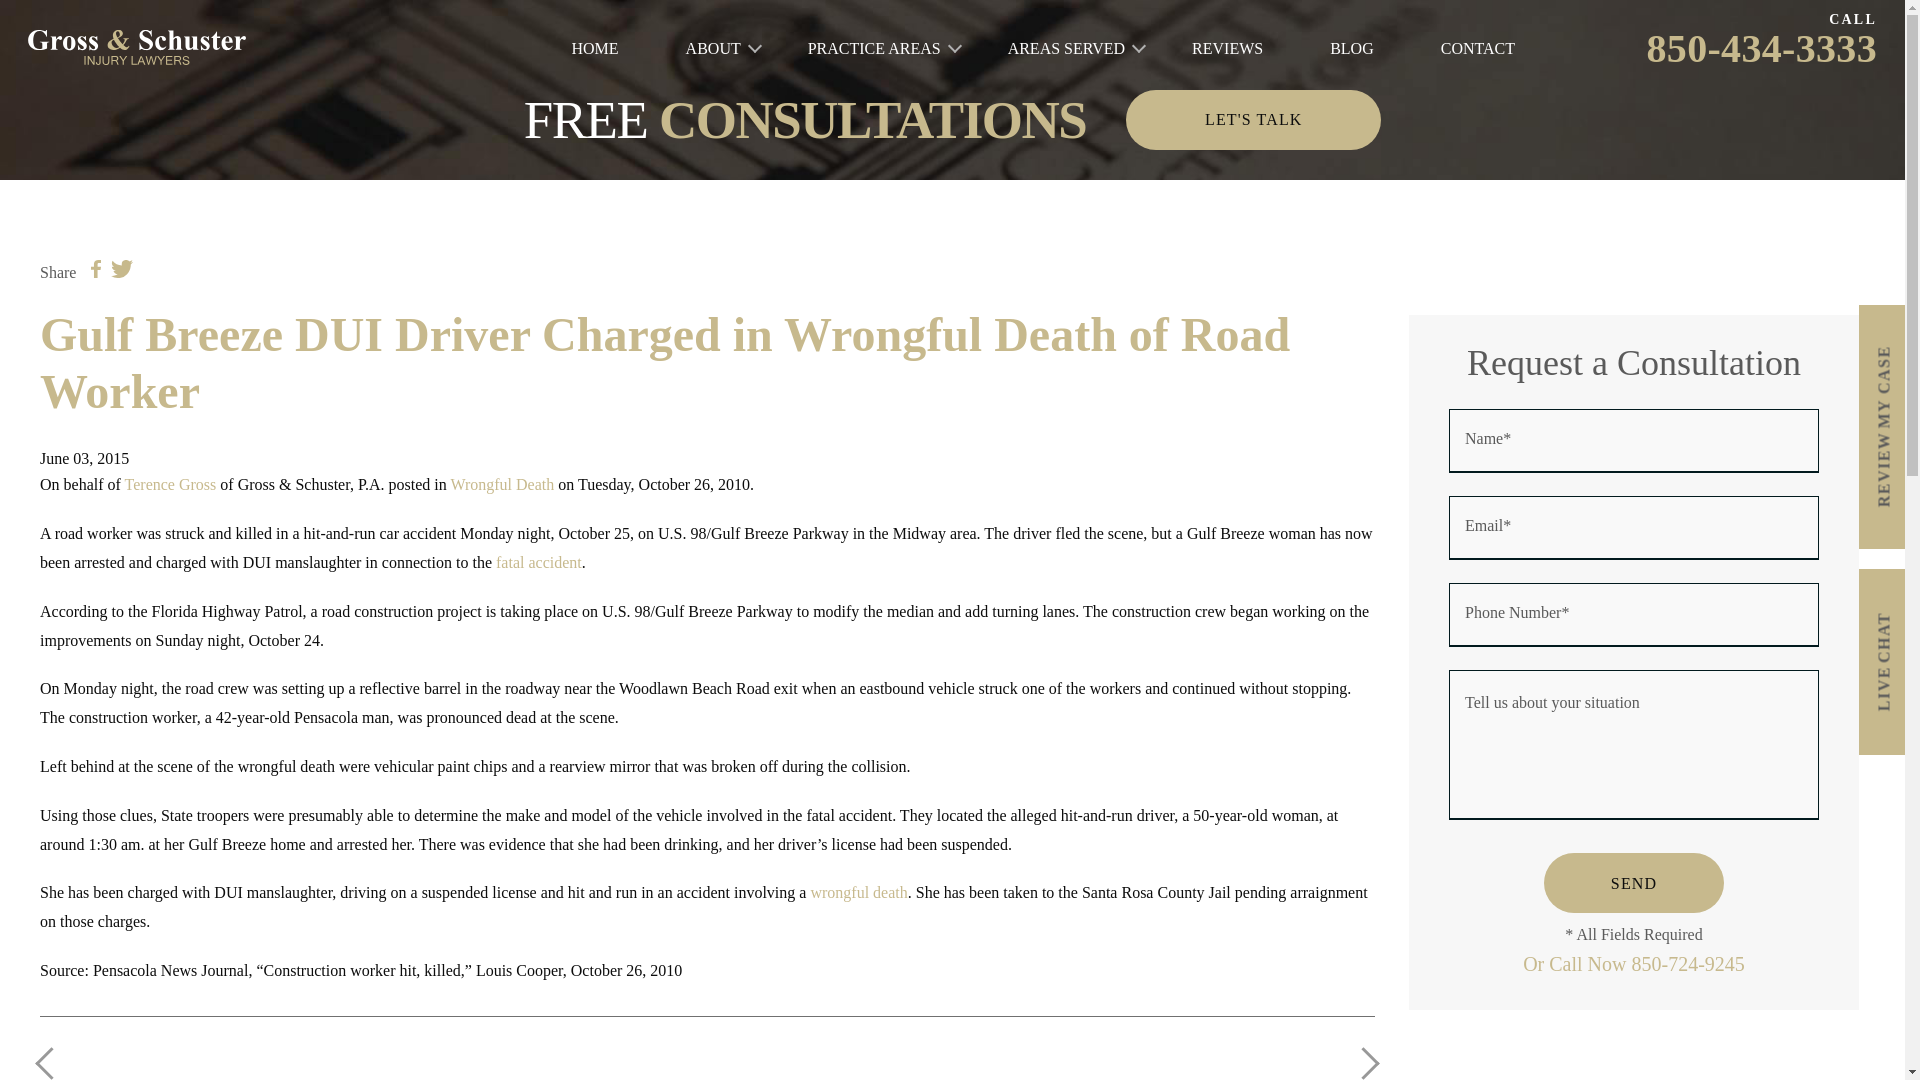 The width and height of the screenshot is (1920, 1080). Describe the element at coordinates (170, 484) in the screenshot. I see `Terence Gross` at that location.